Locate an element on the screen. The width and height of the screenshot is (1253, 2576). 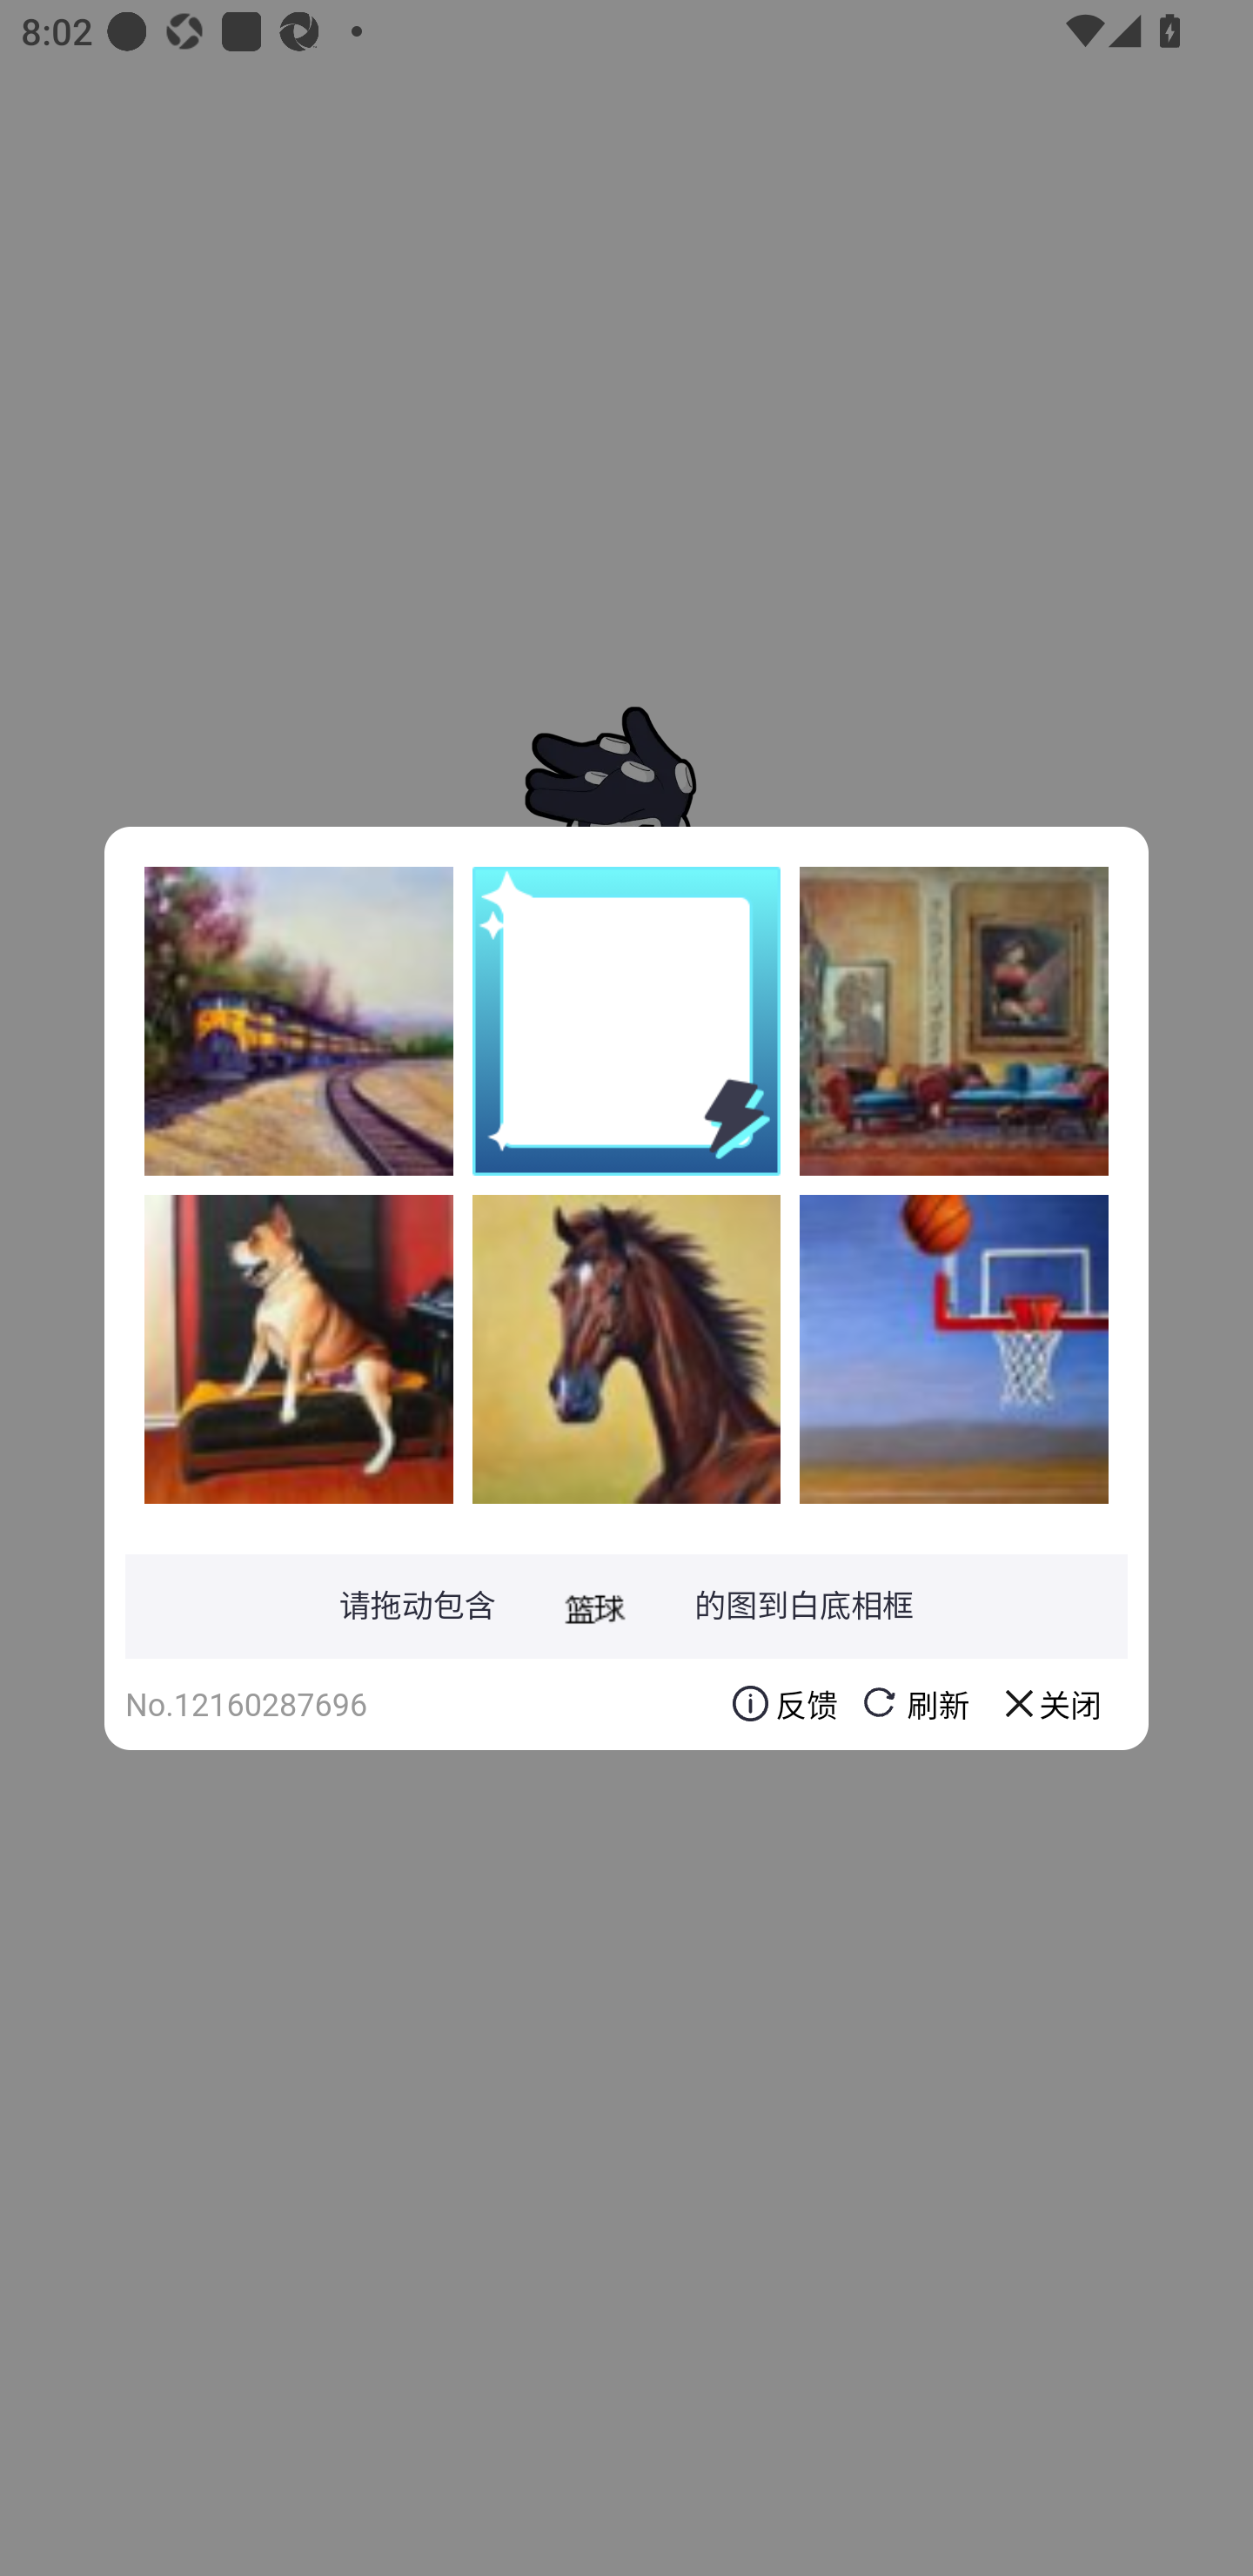
Kjw6 is located at coordinates (298, 1021).